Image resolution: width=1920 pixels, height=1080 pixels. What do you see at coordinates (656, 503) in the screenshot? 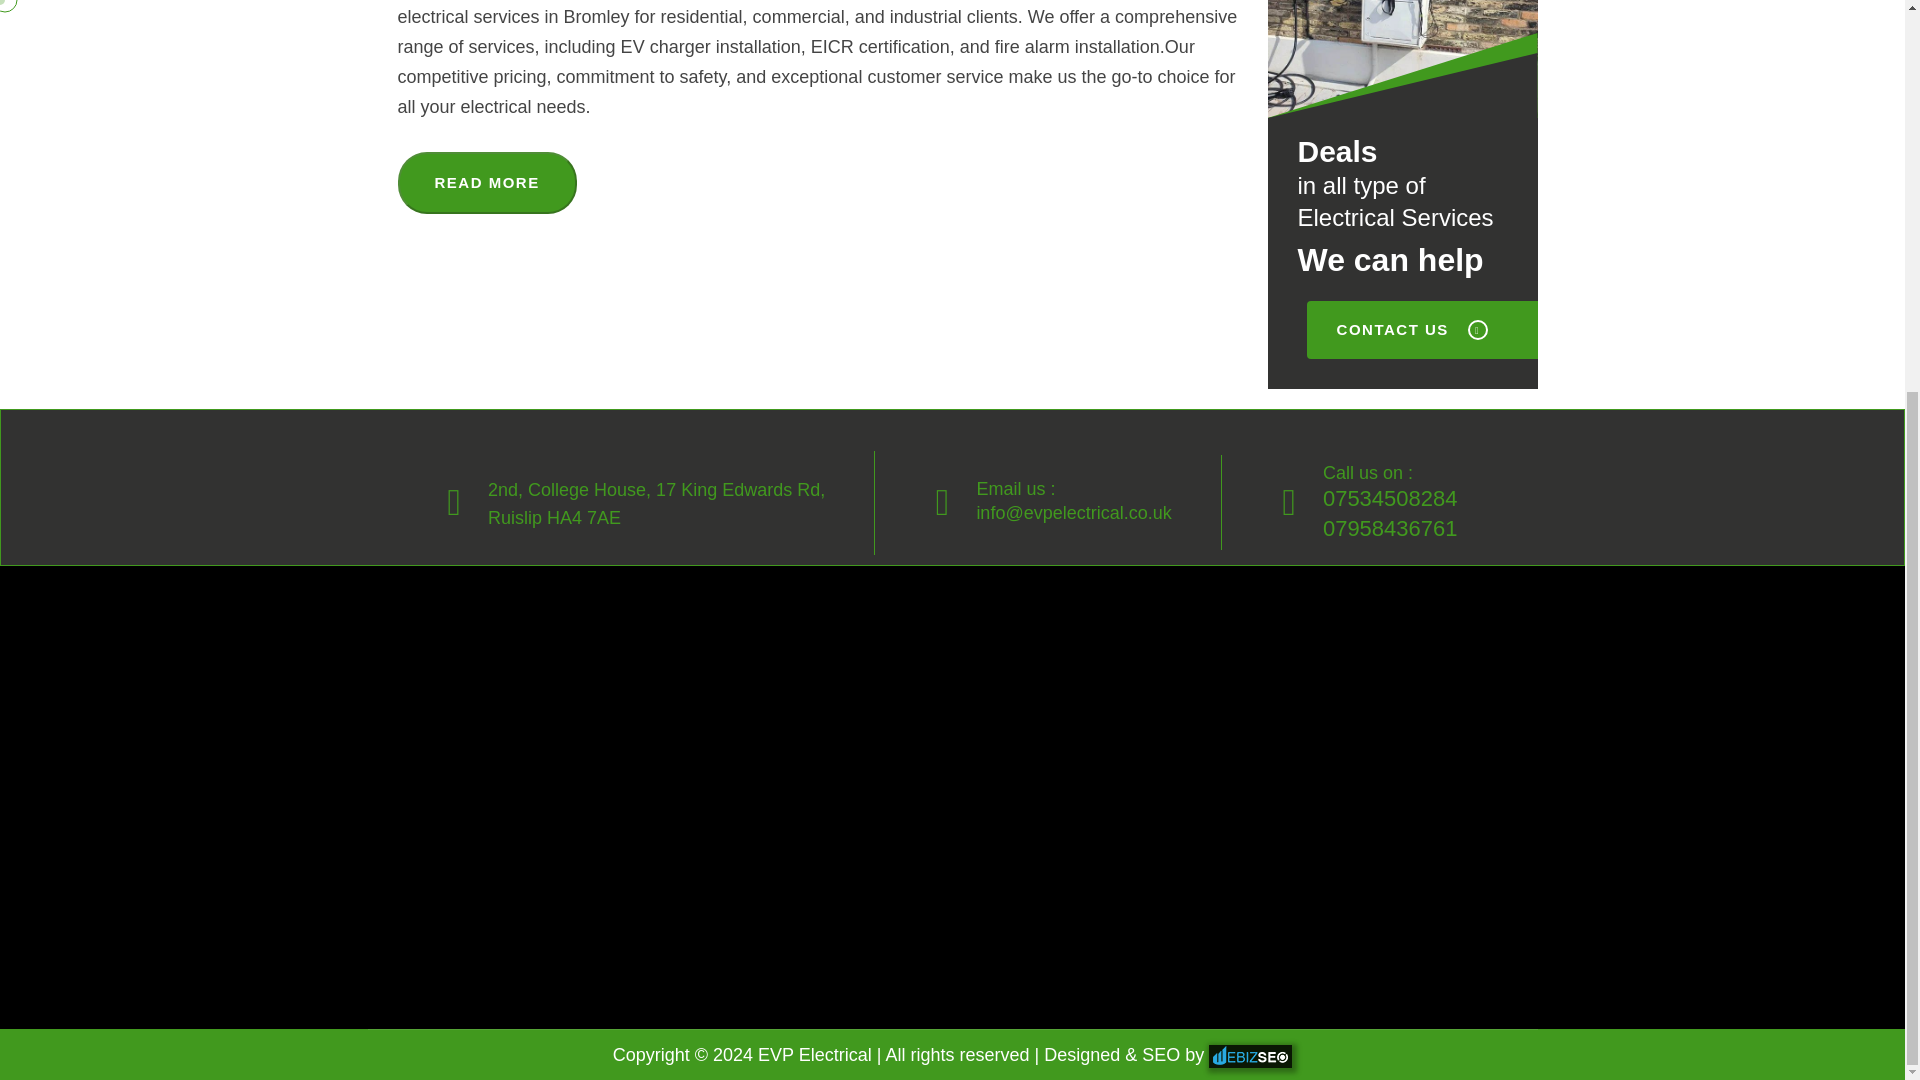
I see `READ MORE` at bounding box center [656, 503].